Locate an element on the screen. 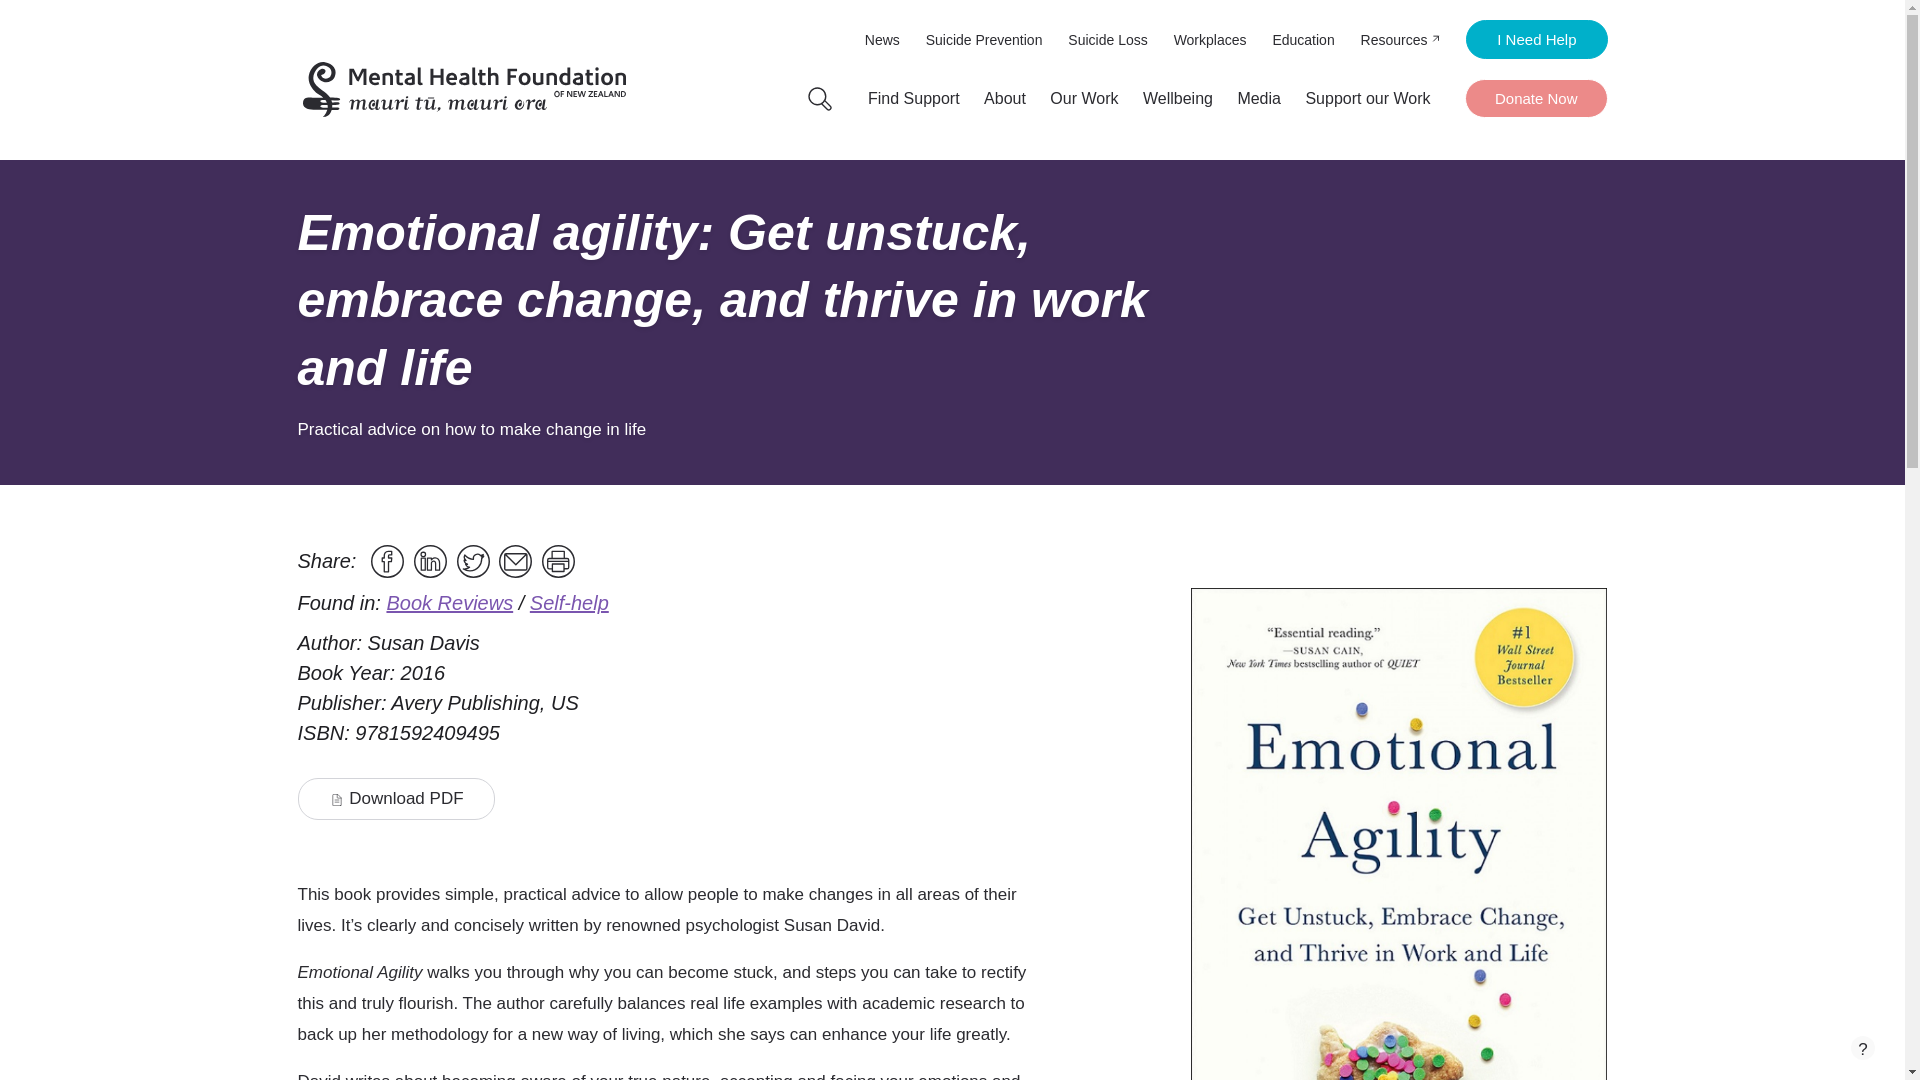 Image resolution: width=1920 pixels, height=1080 pixels. Media is located at coordinates (1258, 98).